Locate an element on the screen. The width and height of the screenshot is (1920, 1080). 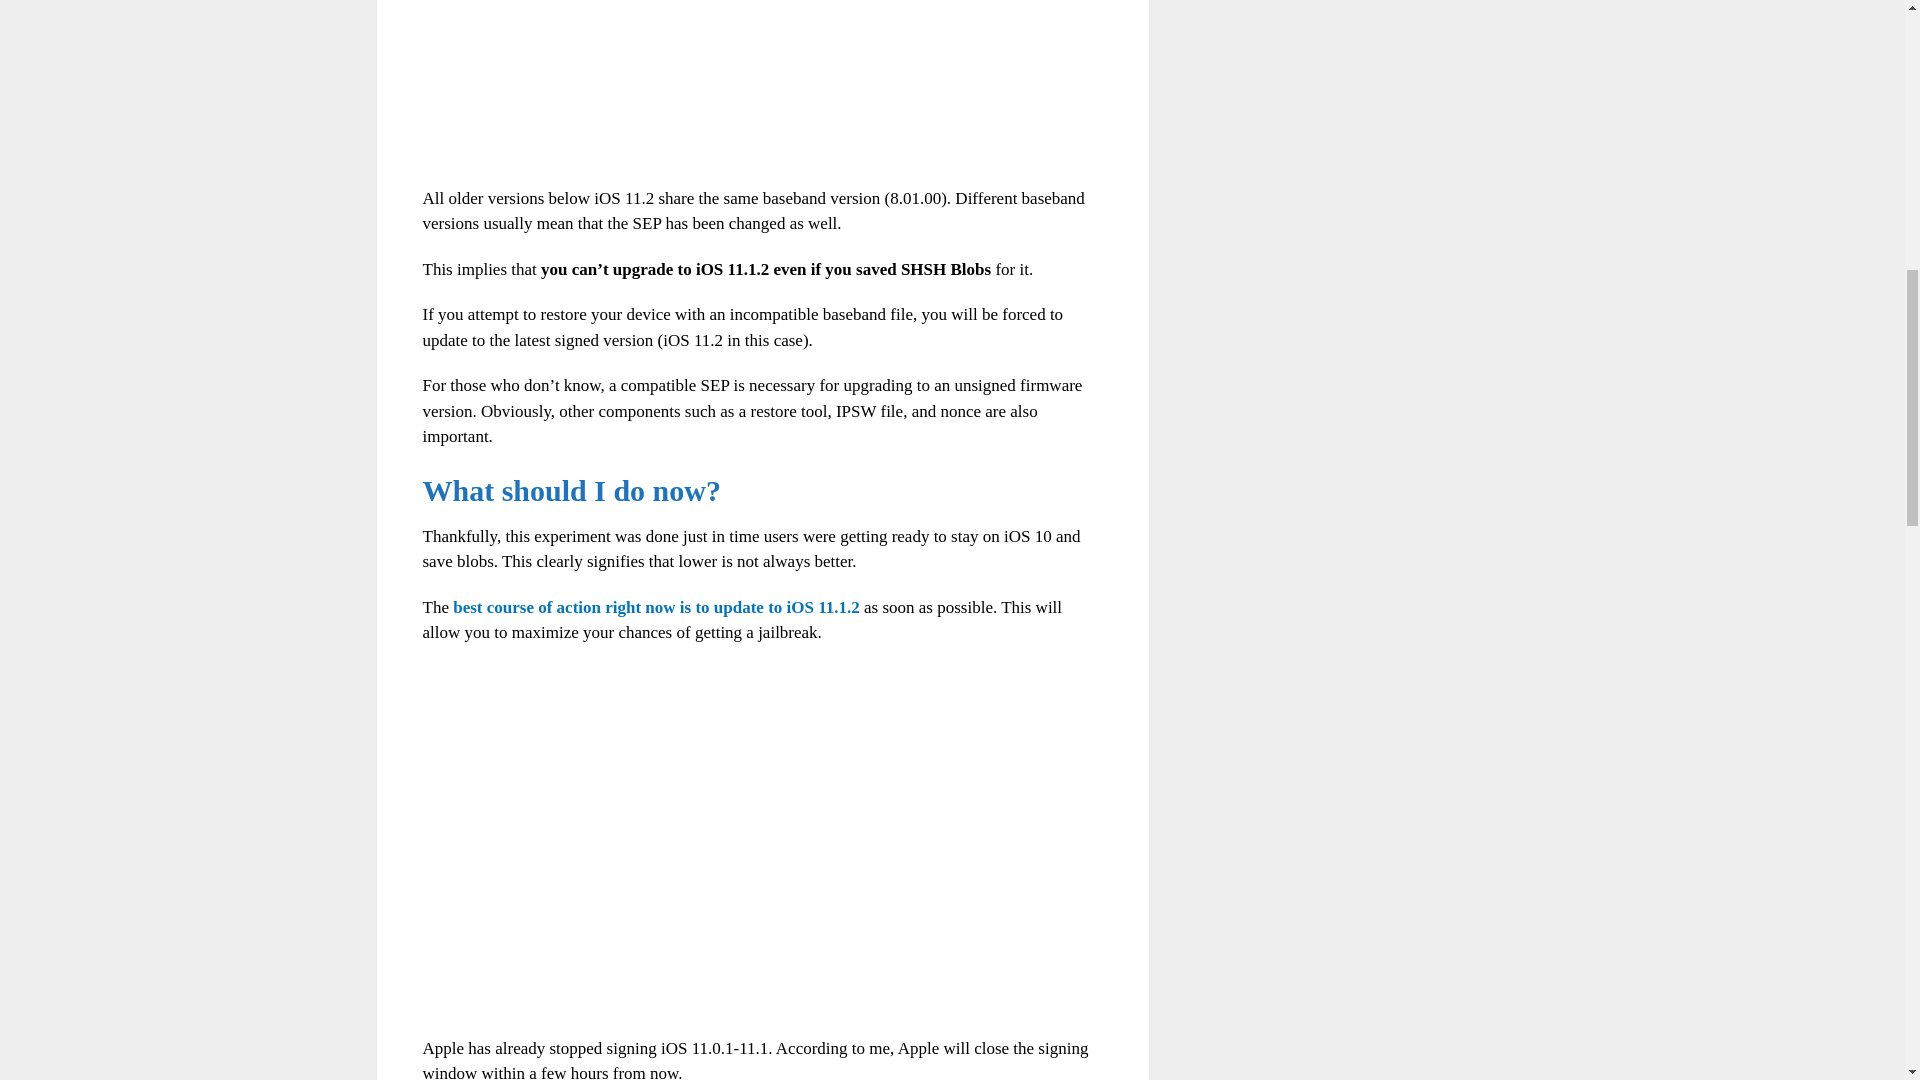
best course of action right now is to update to iOS 11.1.2 is located at coordinates (656, 607).